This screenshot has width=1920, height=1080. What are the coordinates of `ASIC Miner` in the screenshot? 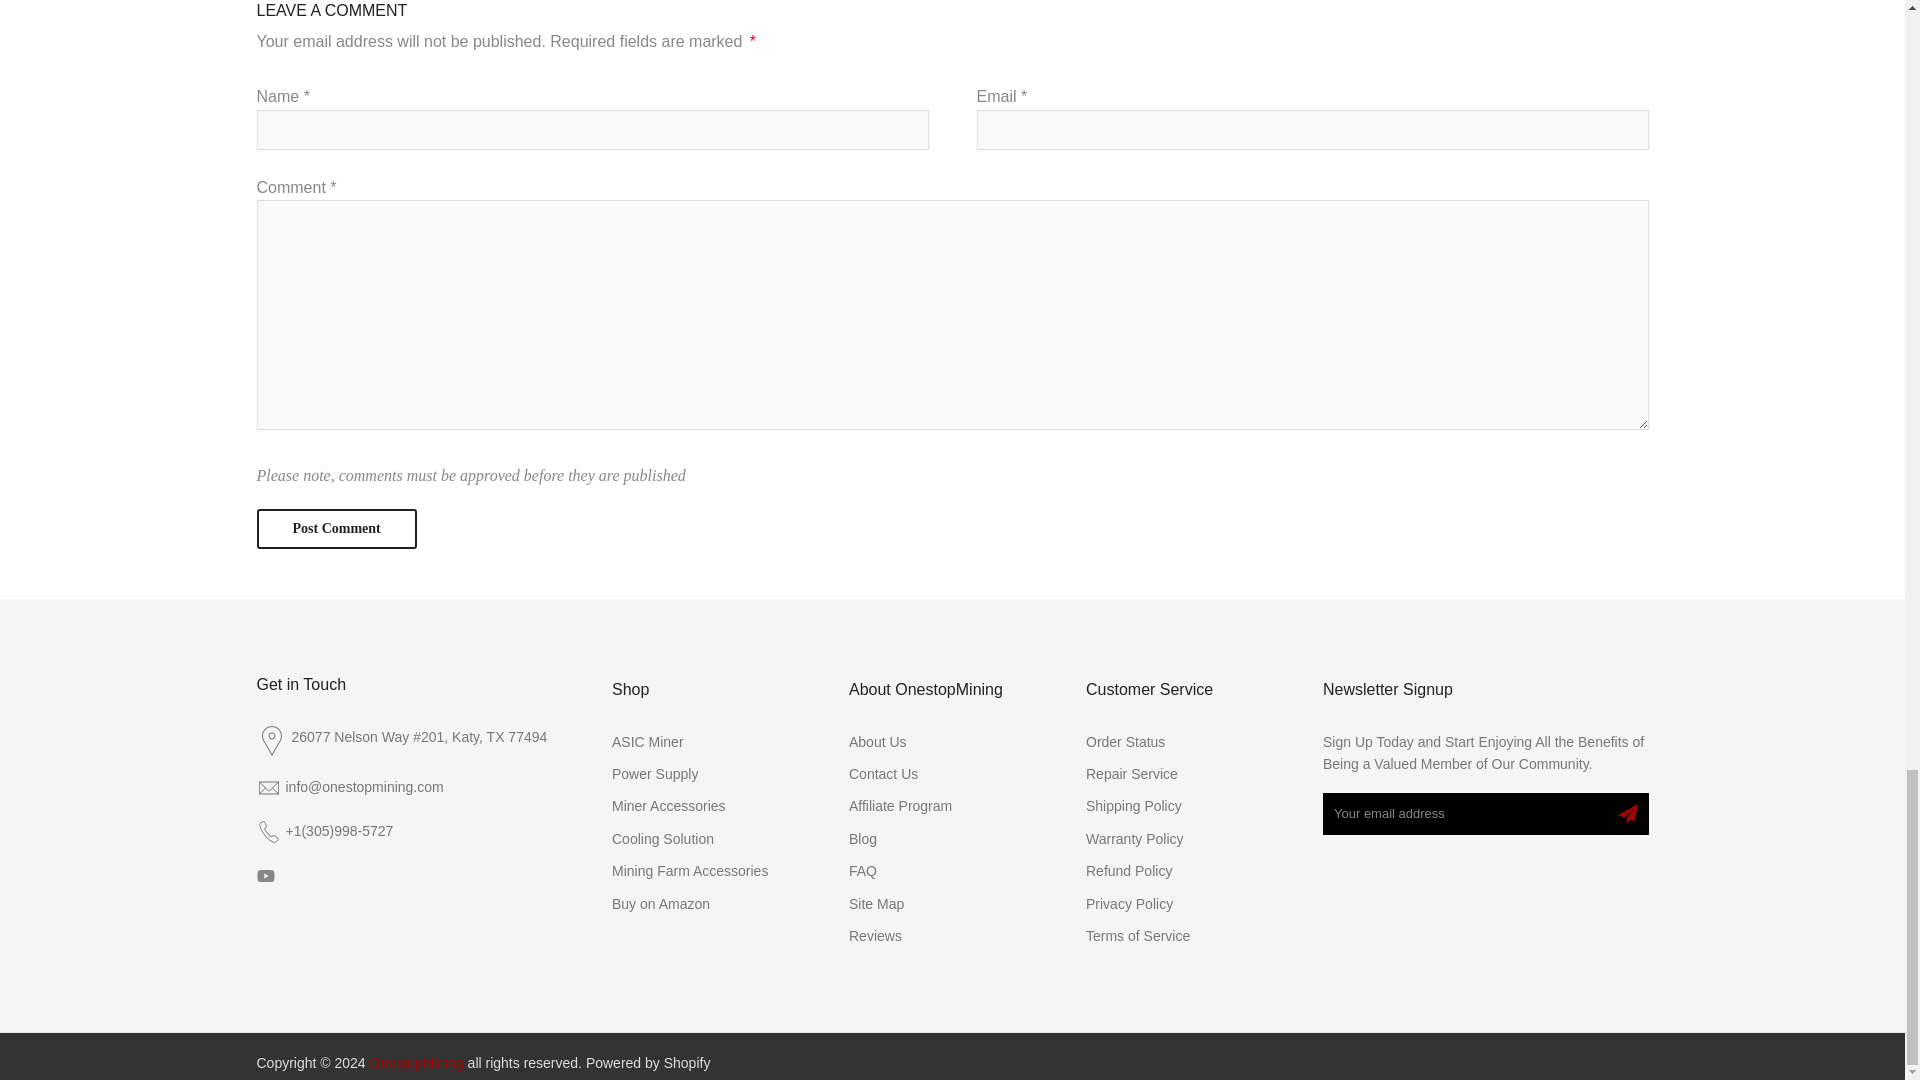 It's located at (648, 742).